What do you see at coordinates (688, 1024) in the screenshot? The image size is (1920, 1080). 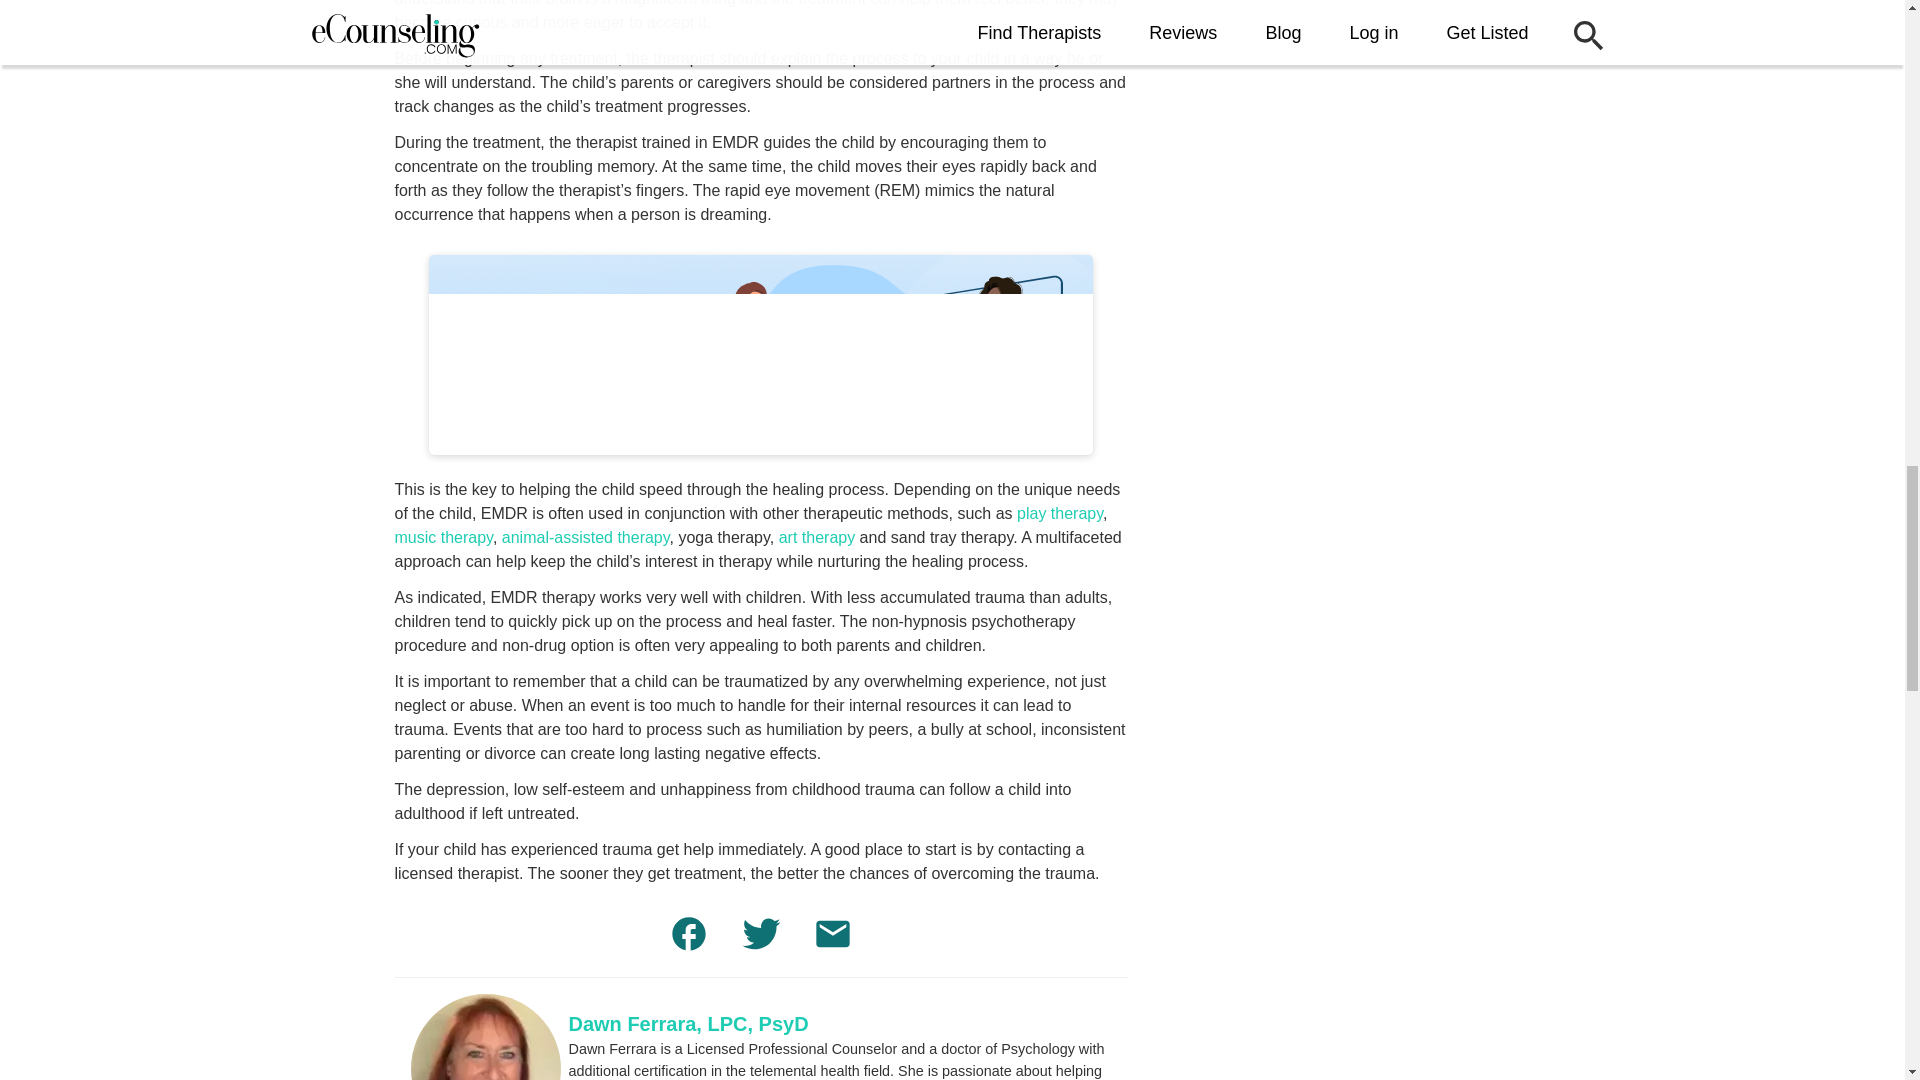 I see `Posts by Dawn Ferrara, LPC, PsyD` at bounding box center [688, 1024].